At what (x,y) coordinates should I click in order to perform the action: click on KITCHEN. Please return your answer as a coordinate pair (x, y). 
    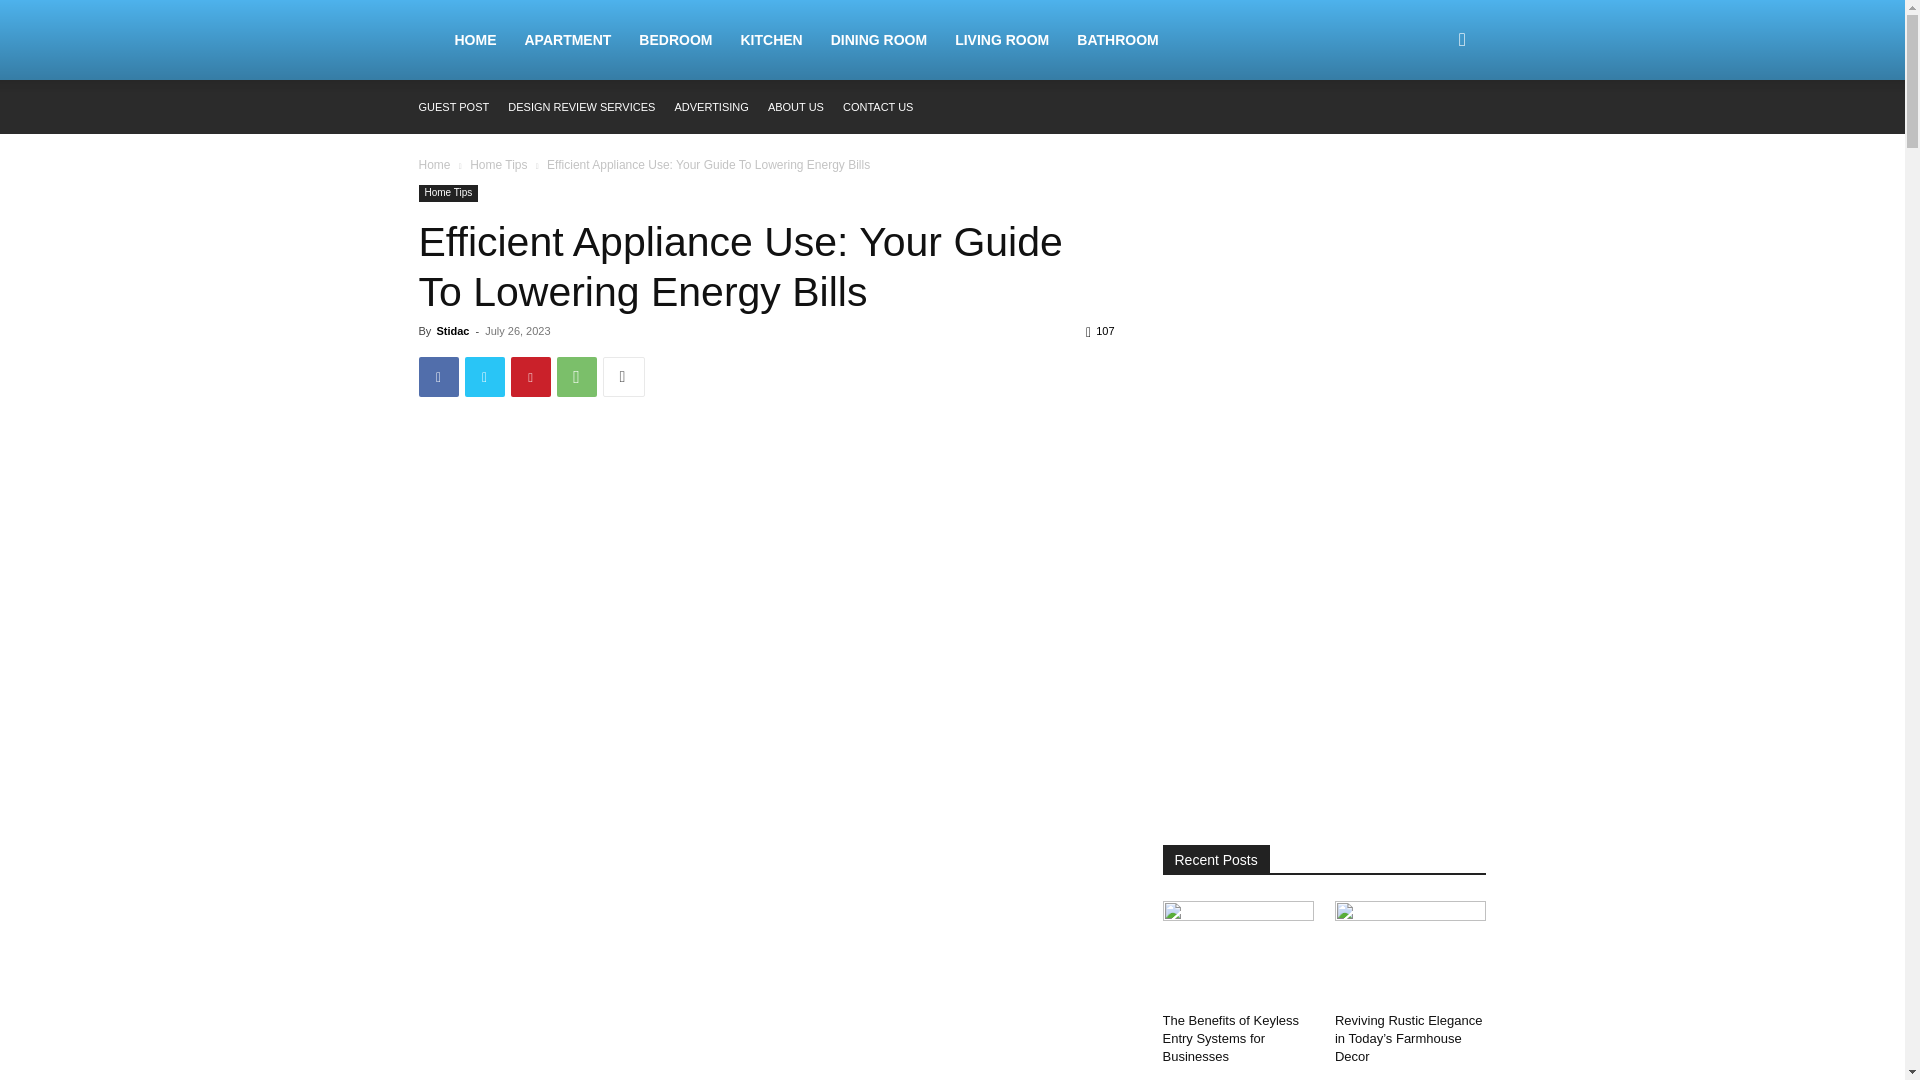
    Looking at the image, I should click on (770, 40).